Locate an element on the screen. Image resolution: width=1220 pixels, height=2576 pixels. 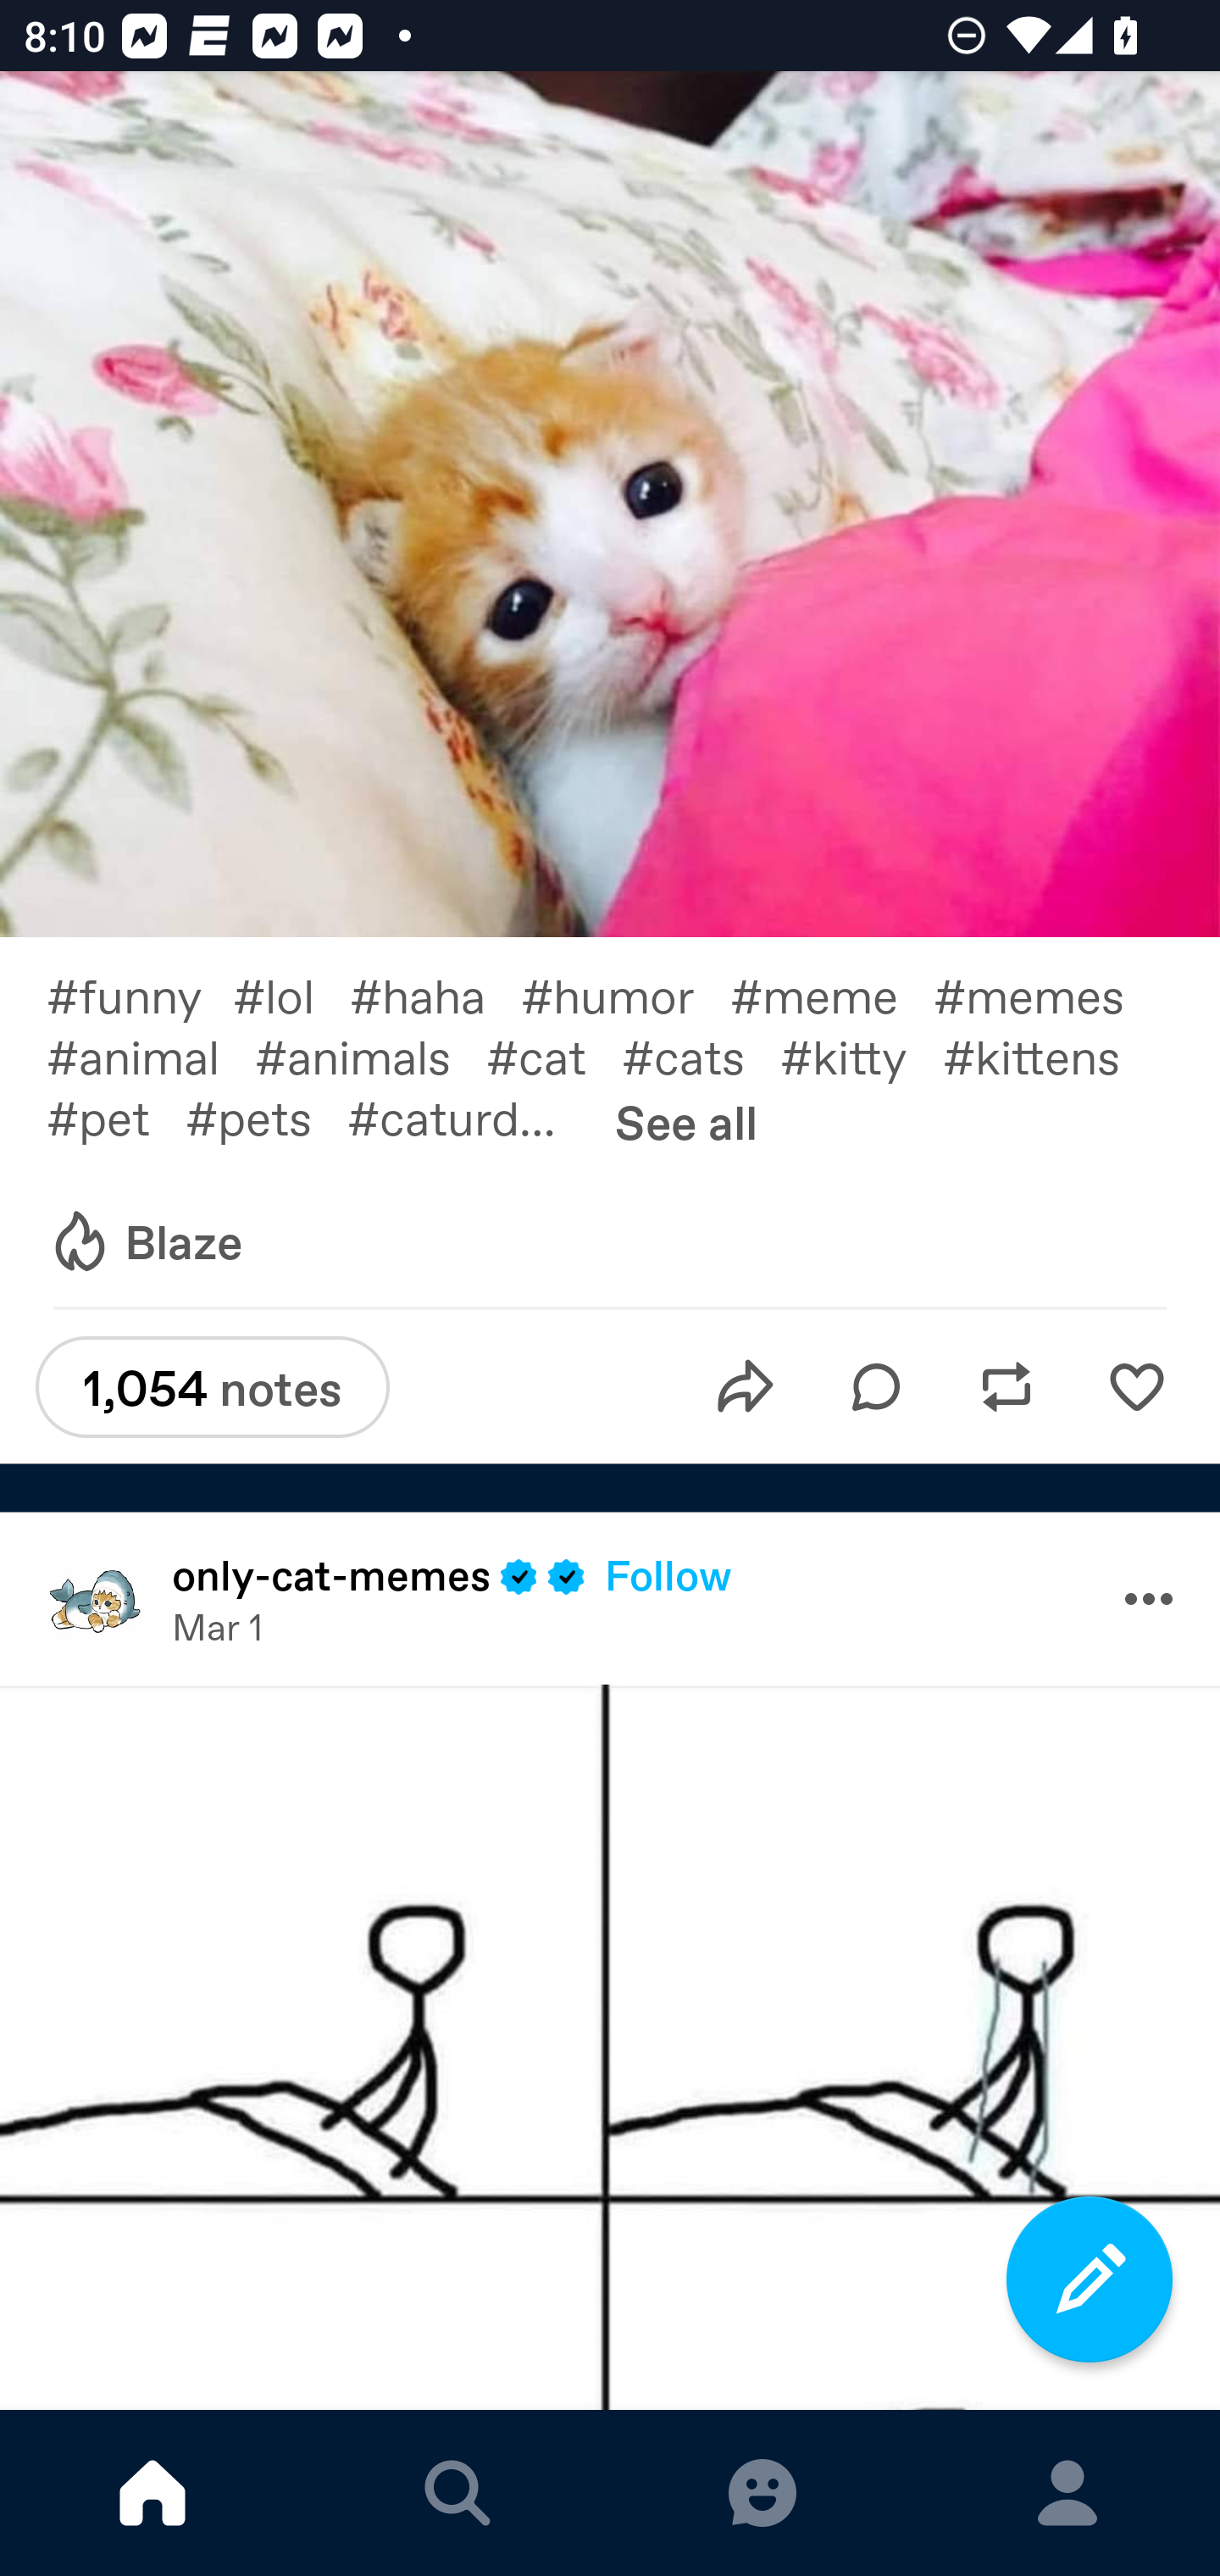
#pets is located at coordinates (266, 1116).